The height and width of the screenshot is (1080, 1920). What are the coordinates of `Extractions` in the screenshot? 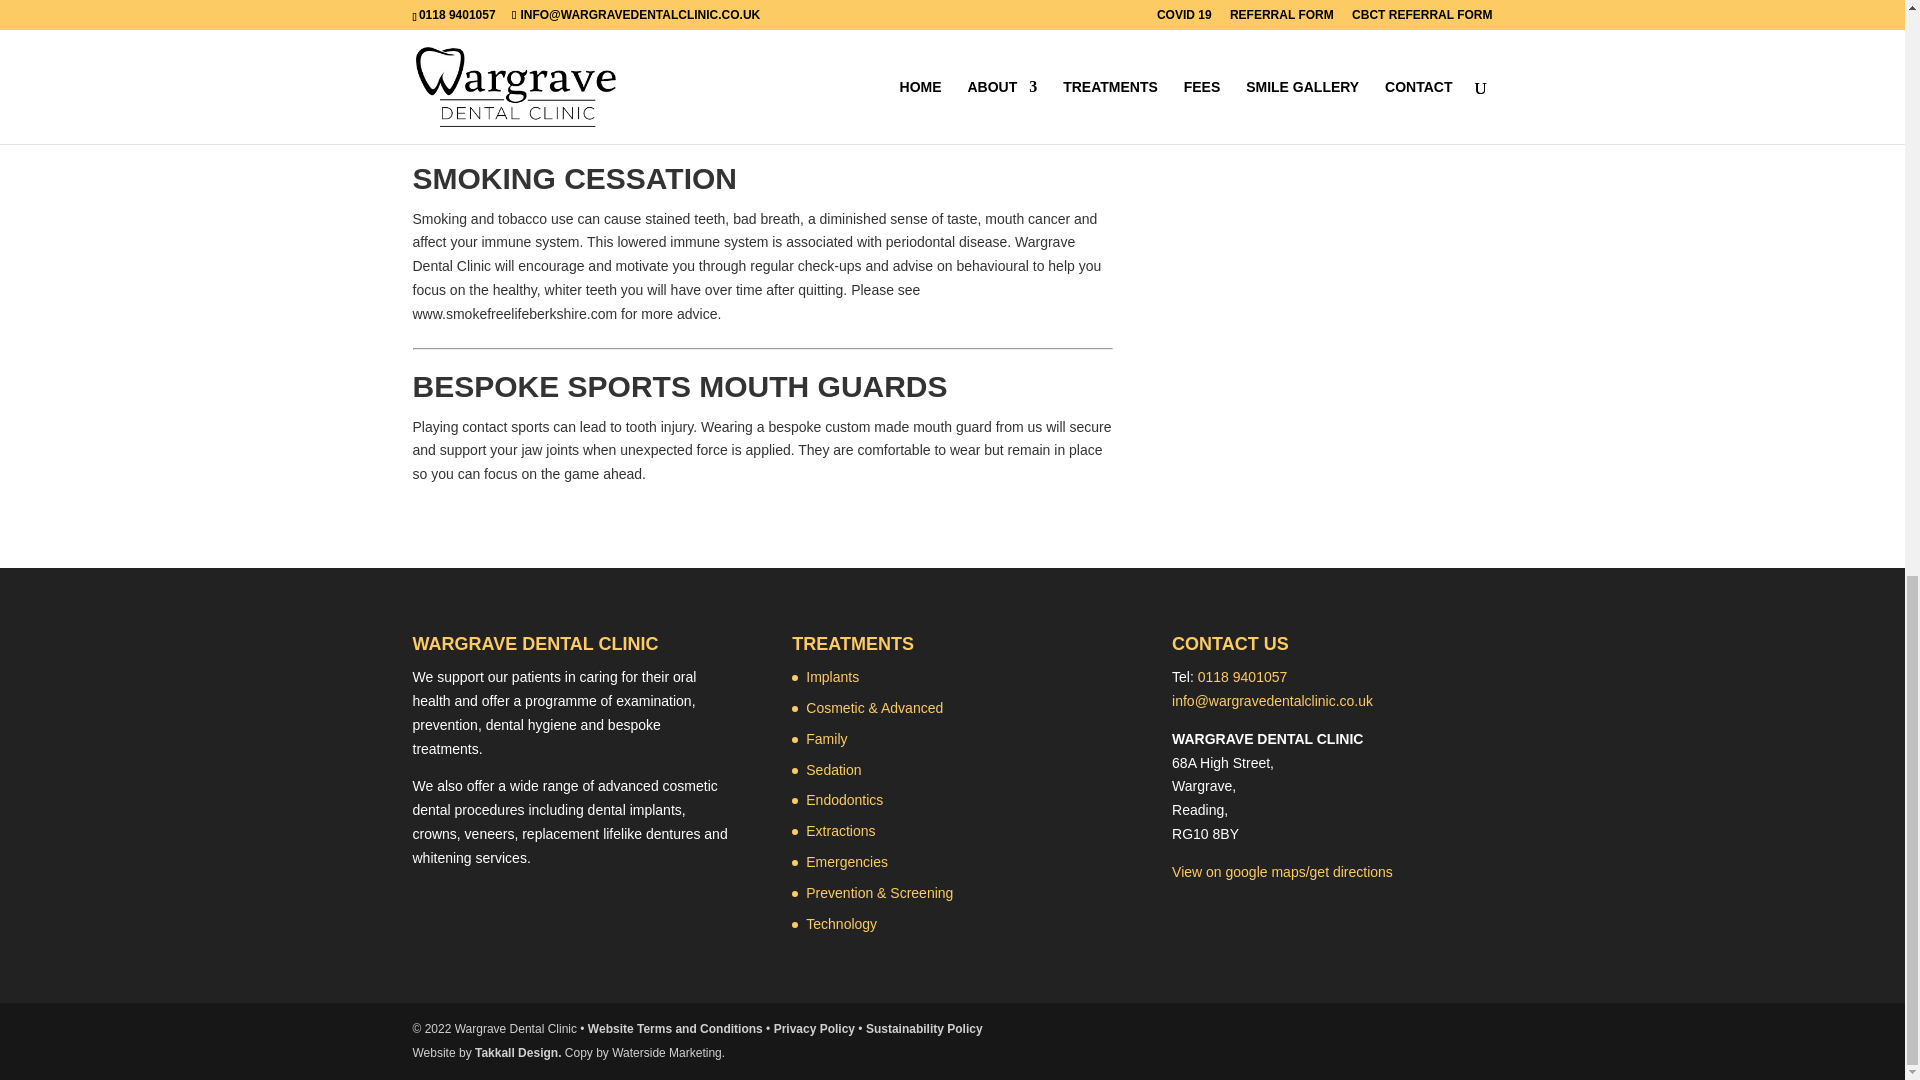 It's located at (840, 830).